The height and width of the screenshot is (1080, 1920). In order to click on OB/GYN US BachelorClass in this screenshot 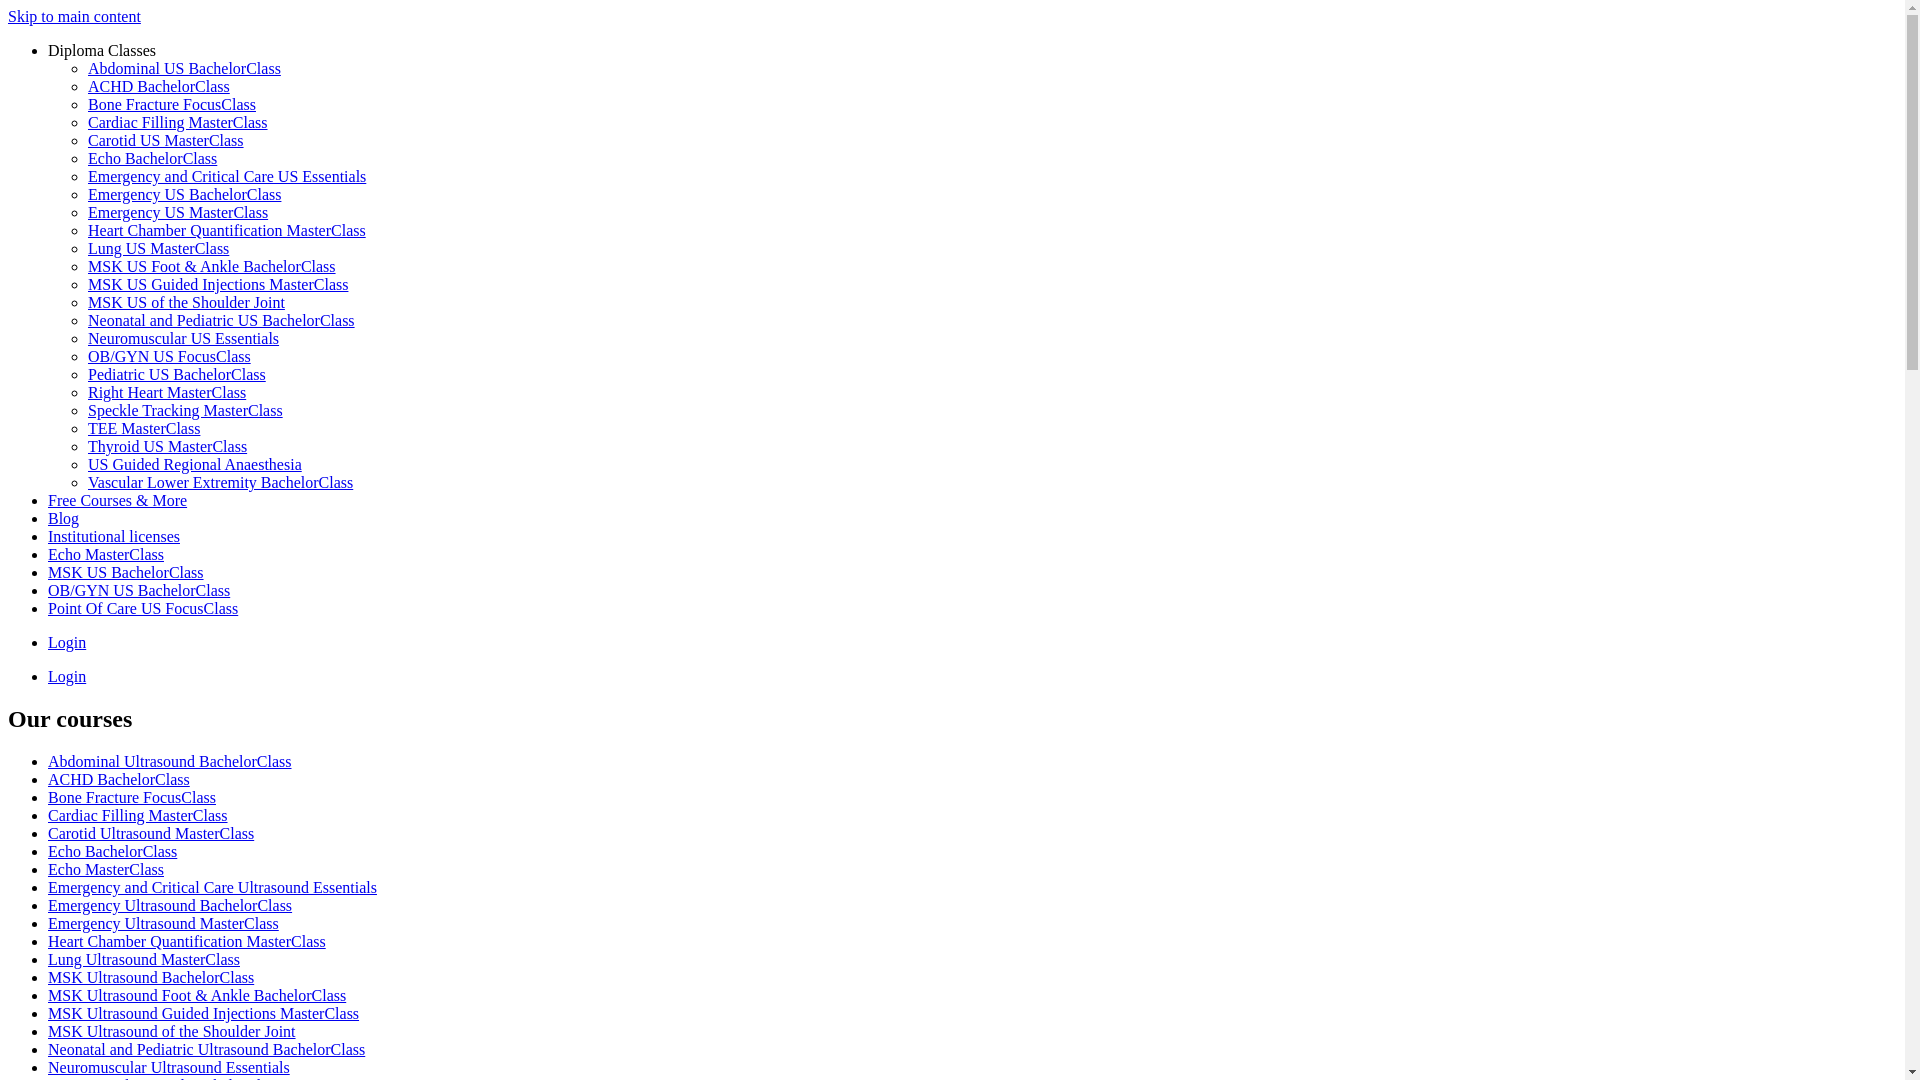, I will do `click(139, 590)`.